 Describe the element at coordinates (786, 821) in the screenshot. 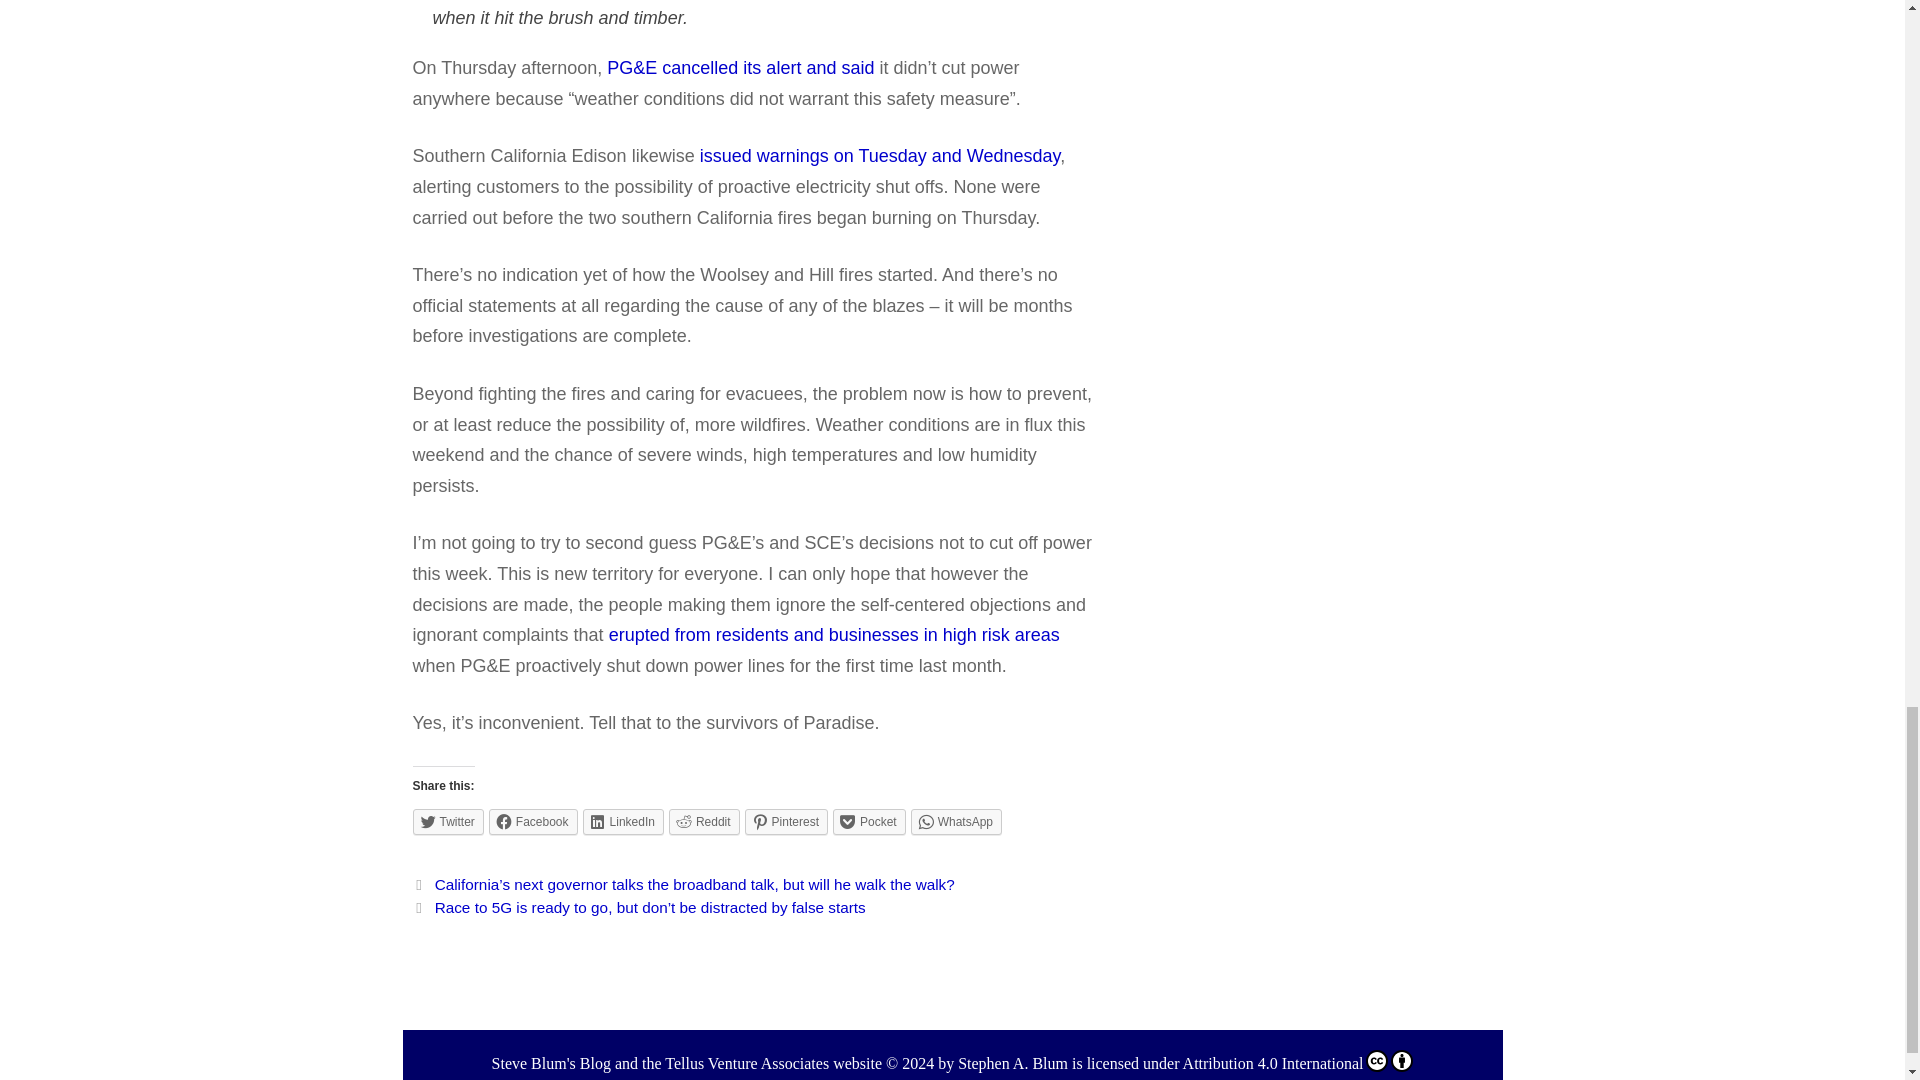

I see `Click to share on Pinterest` at that location.